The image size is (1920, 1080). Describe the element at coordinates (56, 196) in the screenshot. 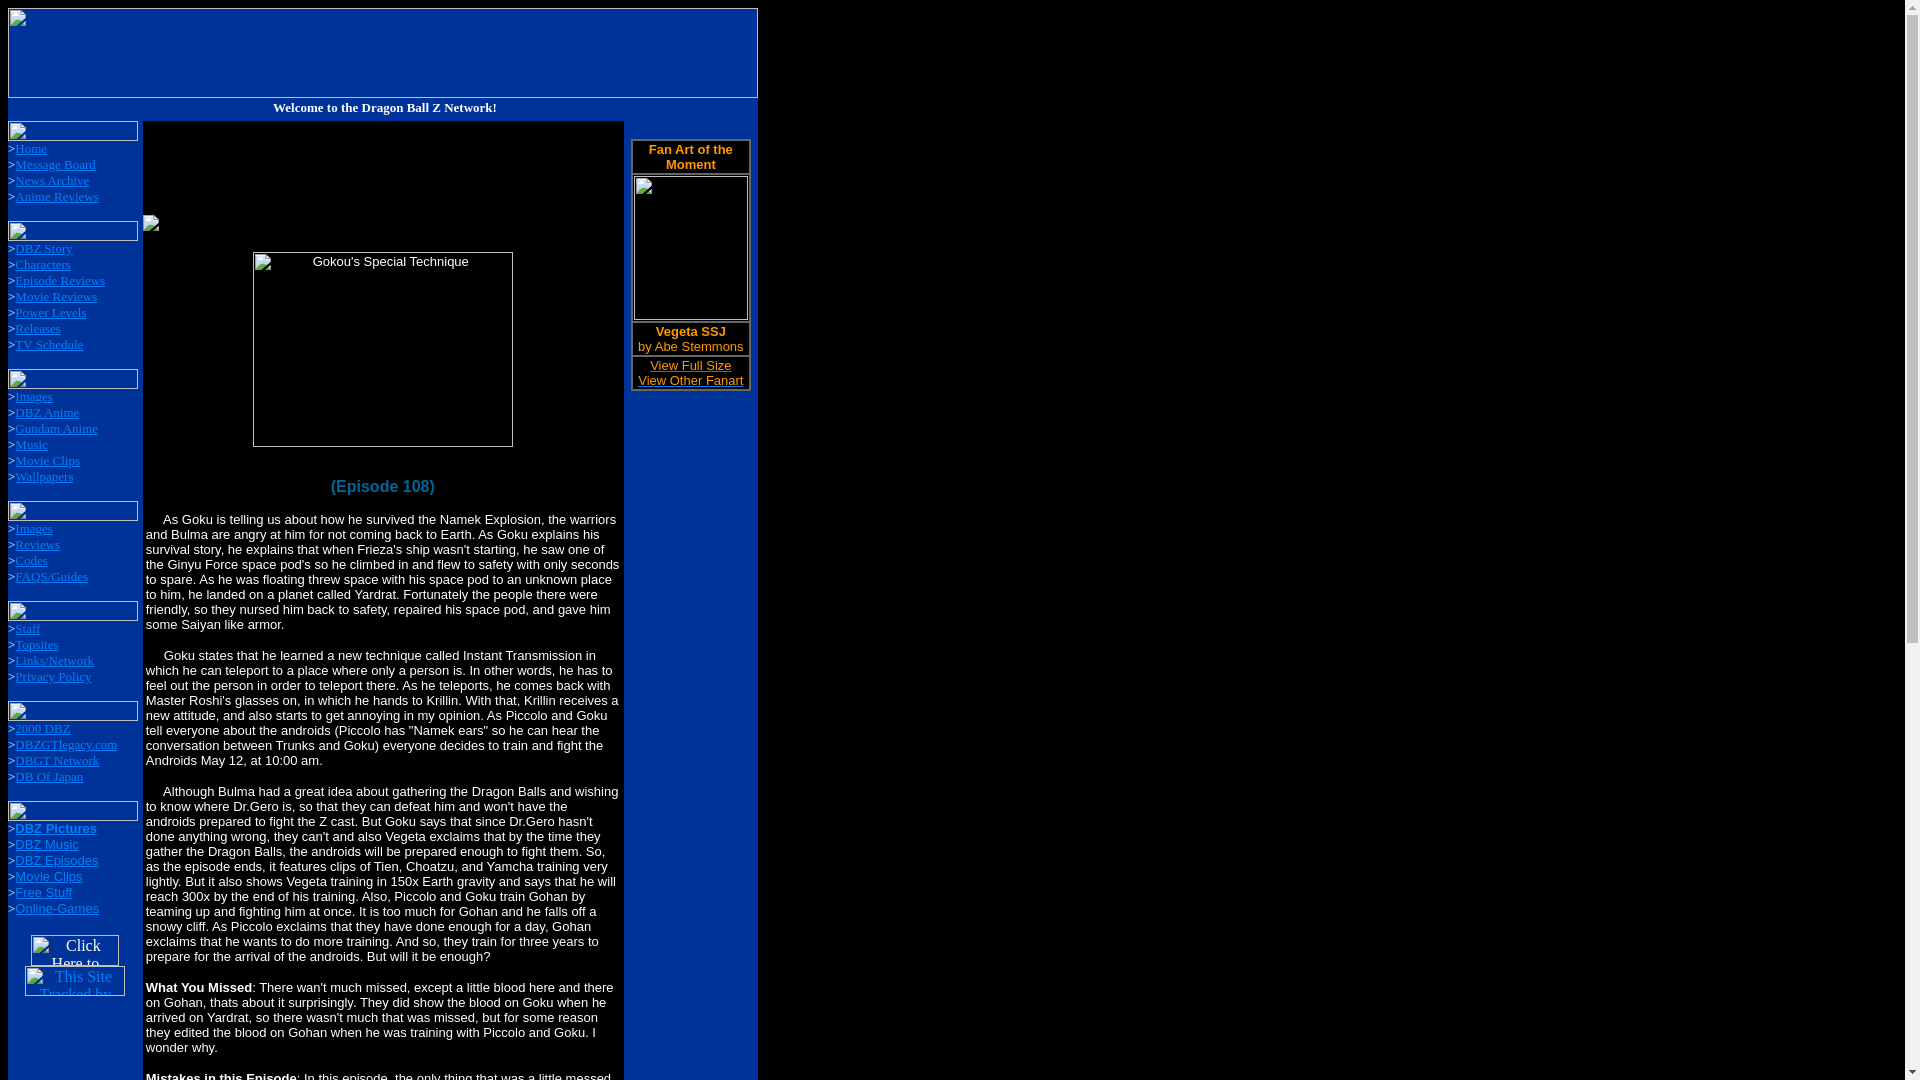

I see `Anime Reviews` at that location.